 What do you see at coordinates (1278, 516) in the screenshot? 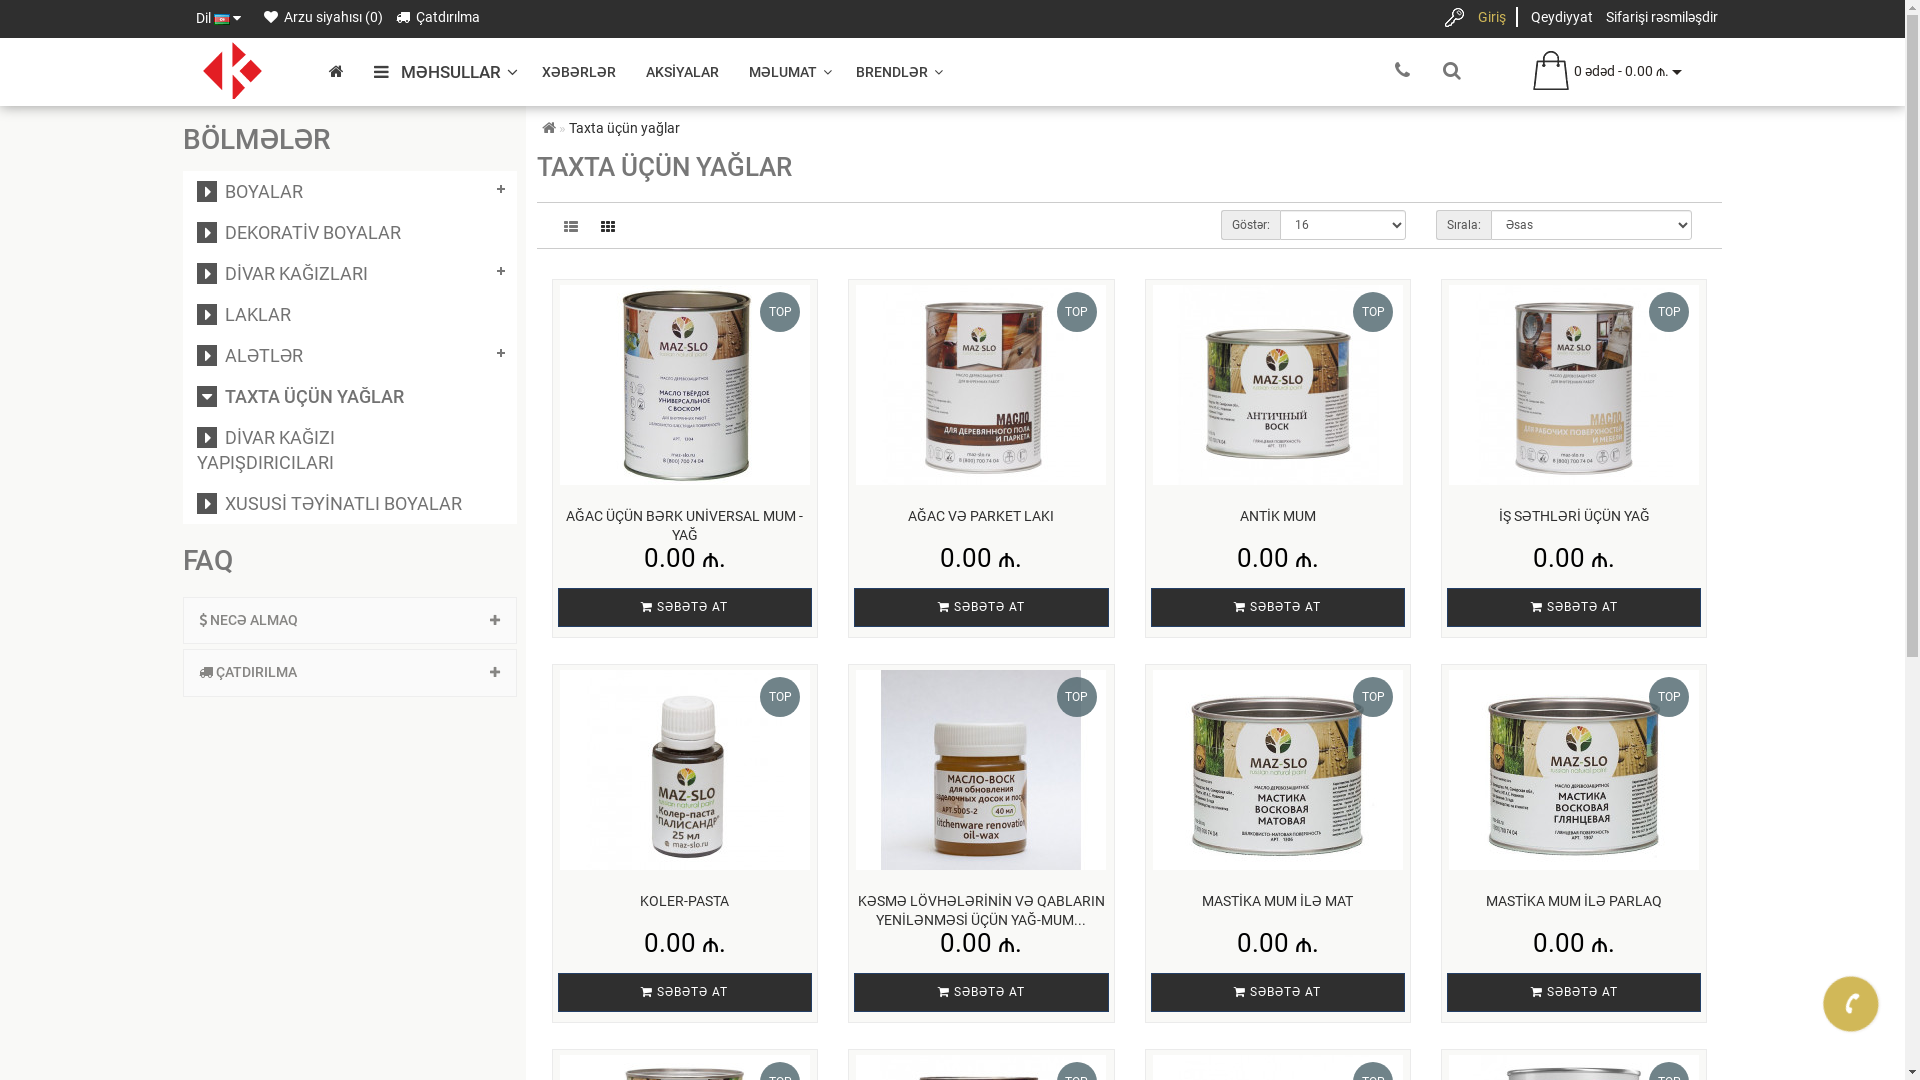
I see `ANTIK MUM` at bounding box center [1278, 516].